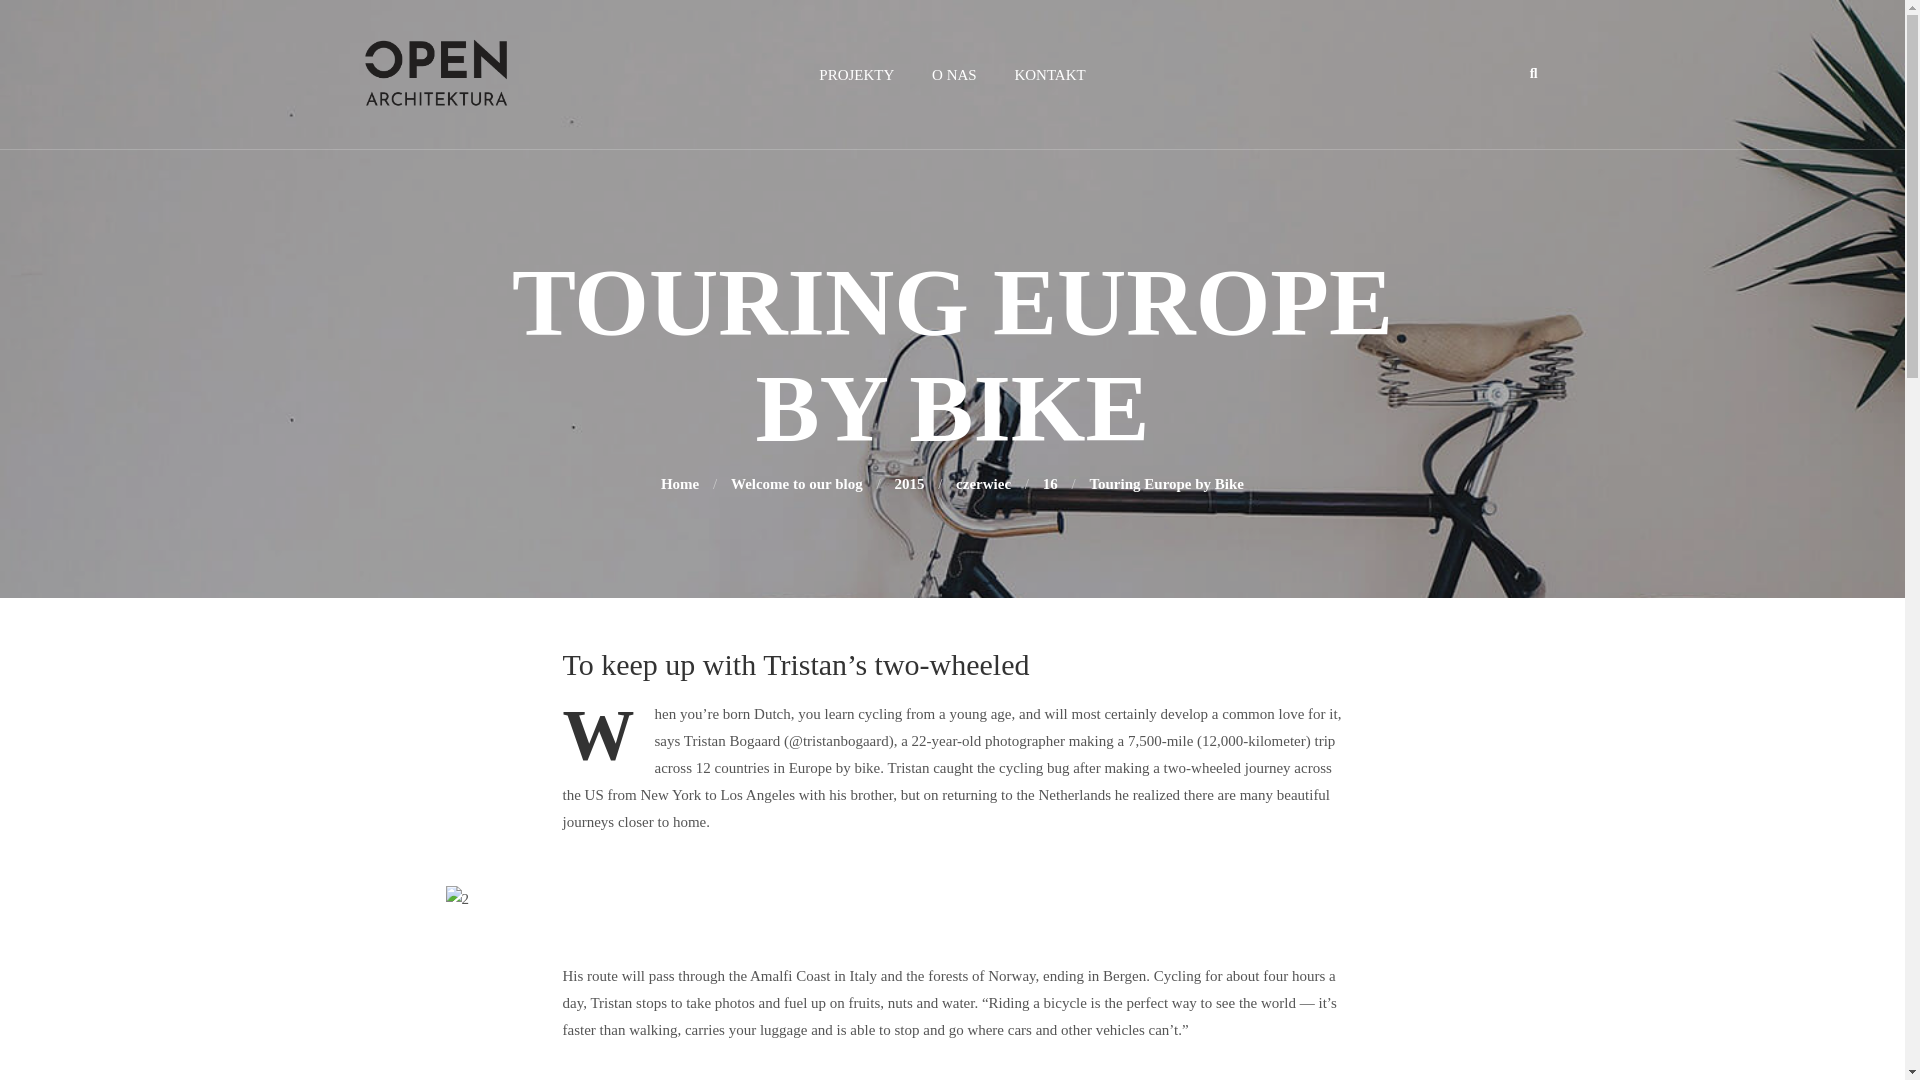  I want to click on KONTAKT, so click(1050, 74).